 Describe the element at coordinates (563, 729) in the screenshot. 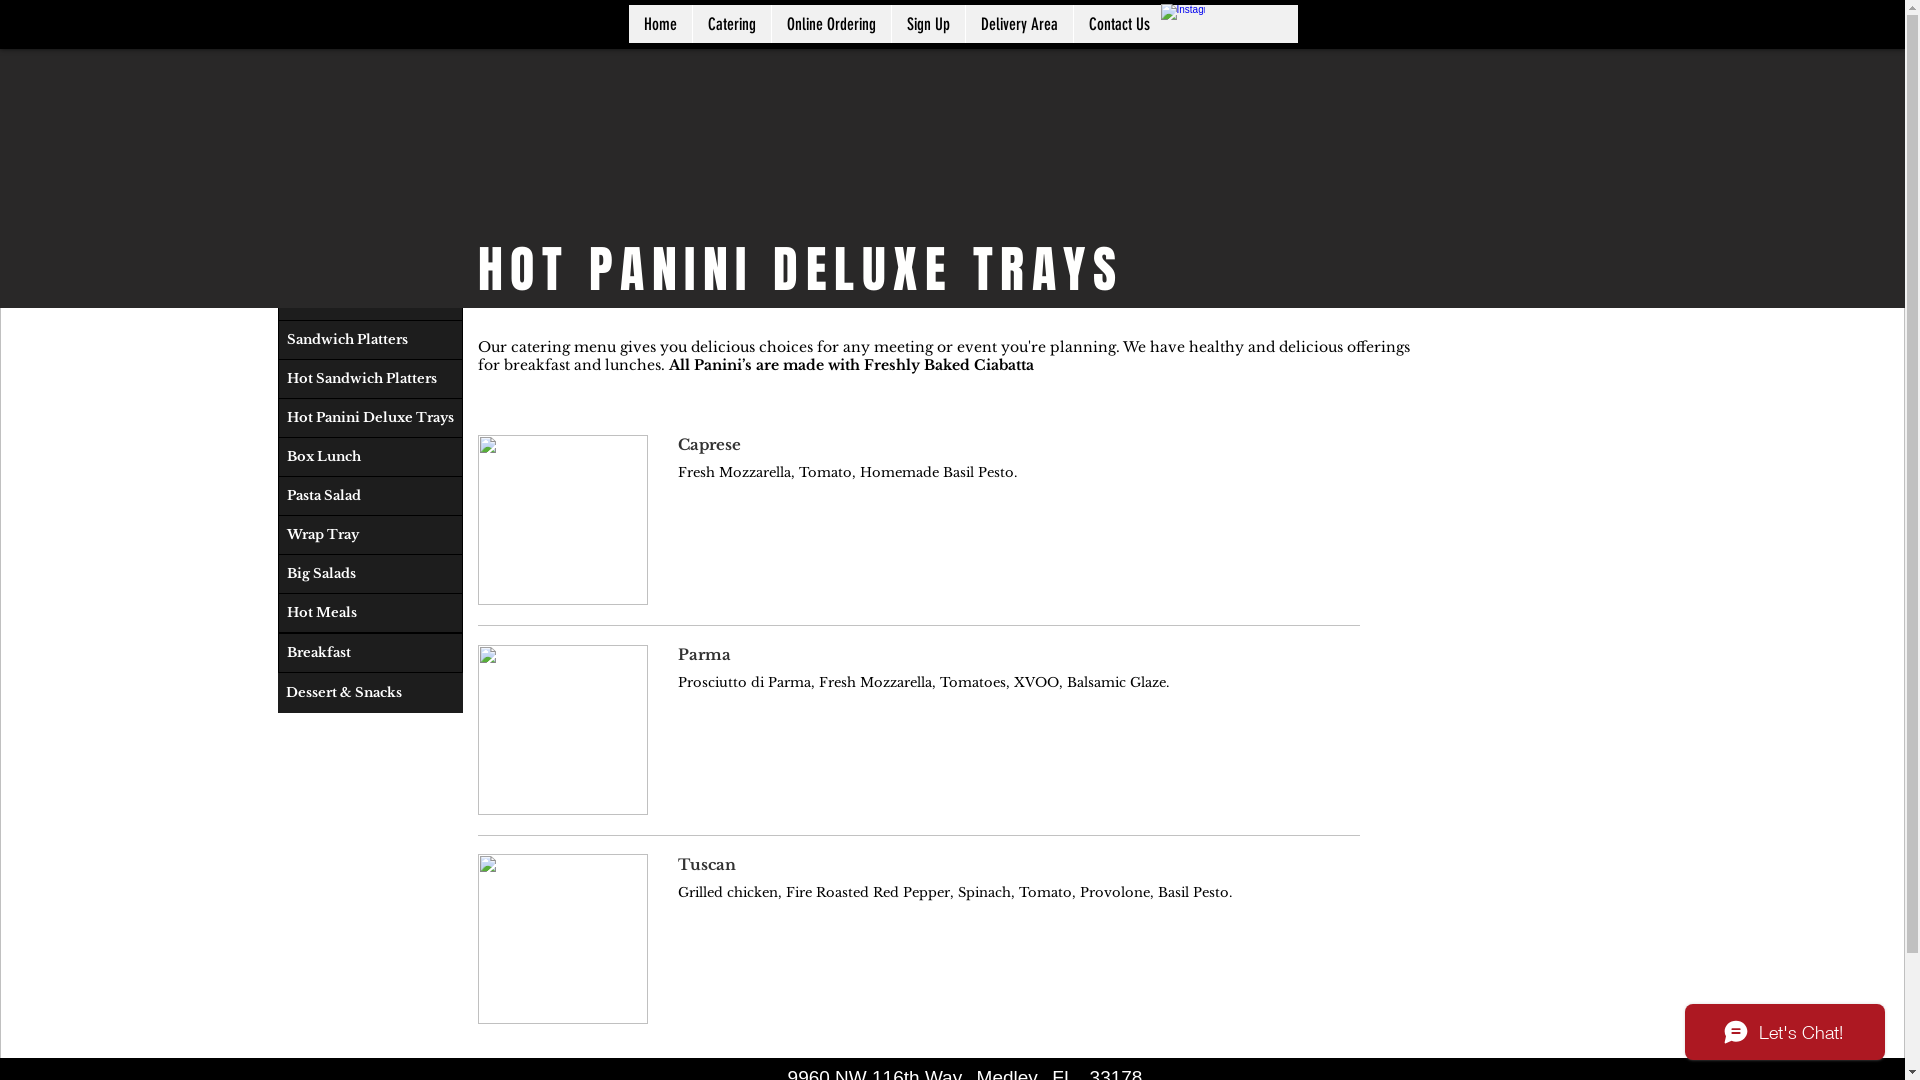

I see `Prosciutto Parma Panini.jpg` at that location.